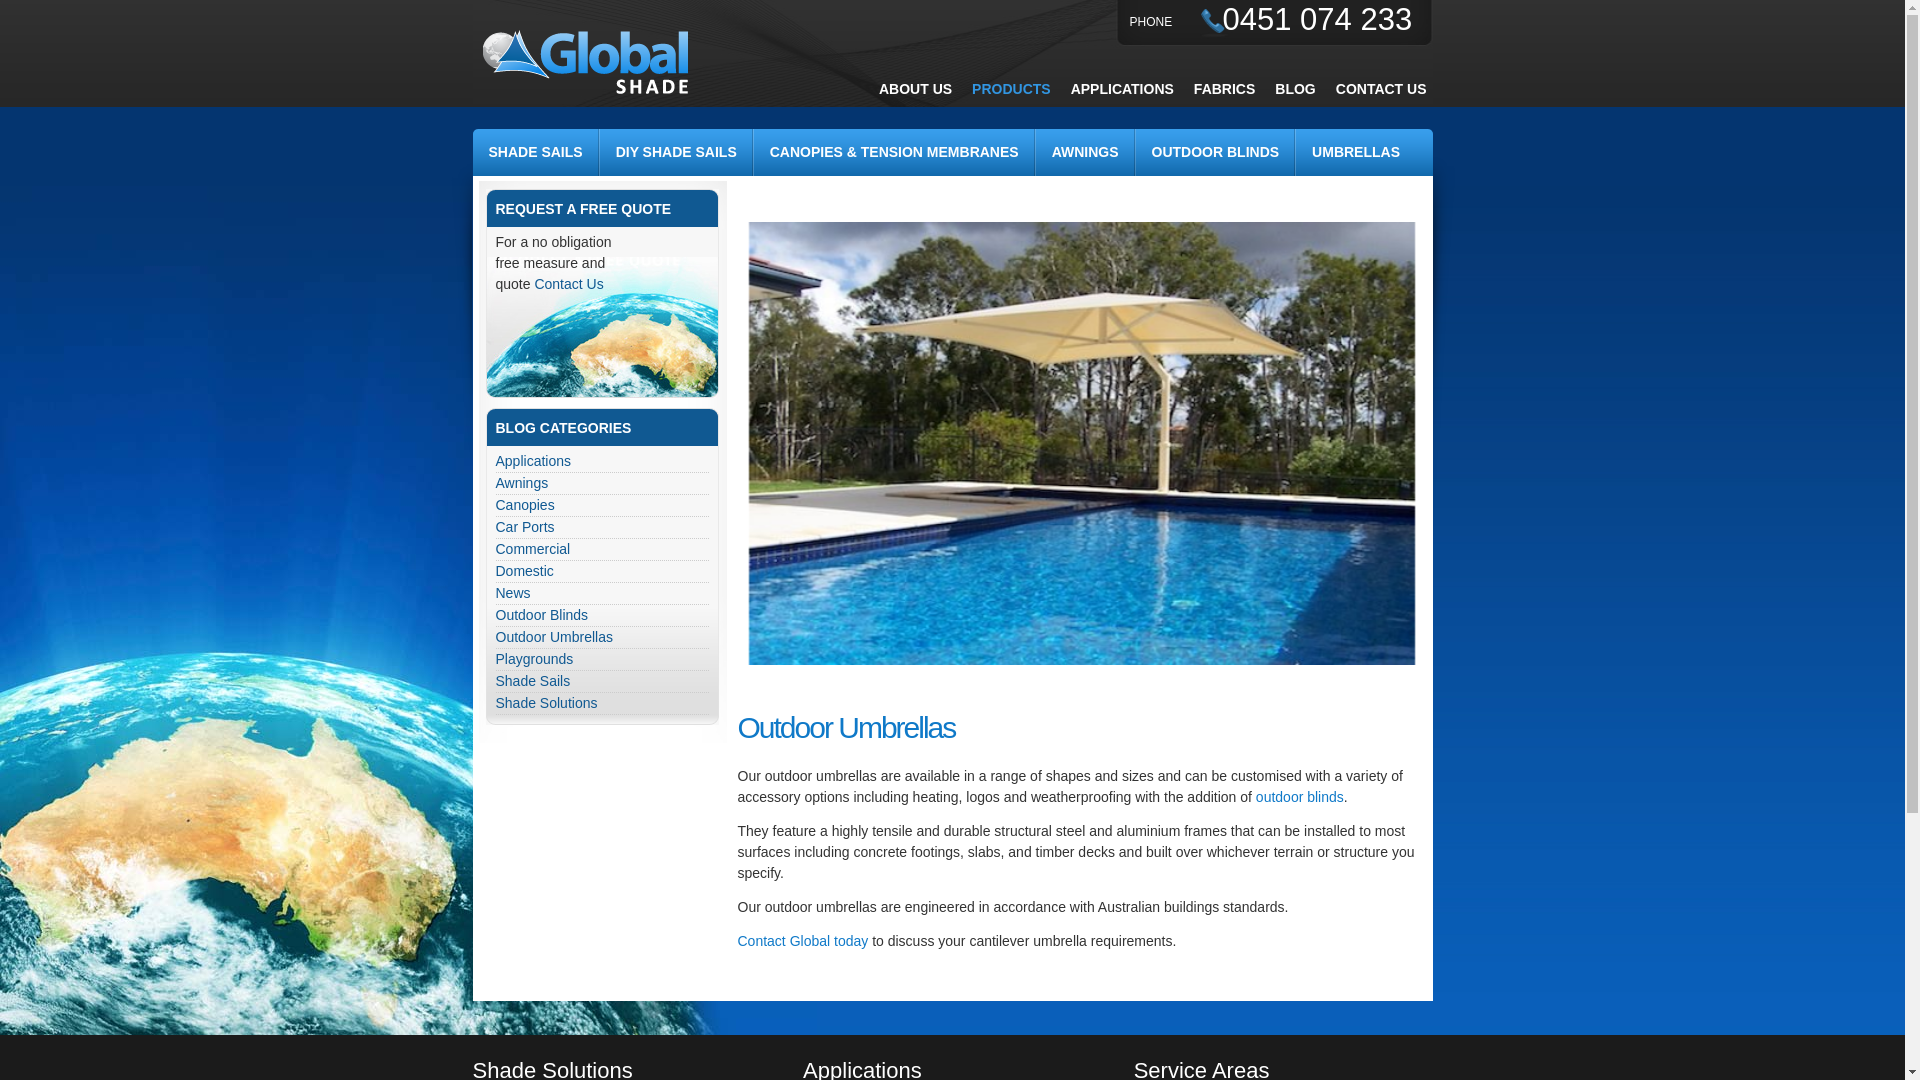 Image resolution: width=1920 pixels, height=1080 pixels. Describe the element at coordinates (1295, 89) in the screenshot. I see `BLOG` at that location.